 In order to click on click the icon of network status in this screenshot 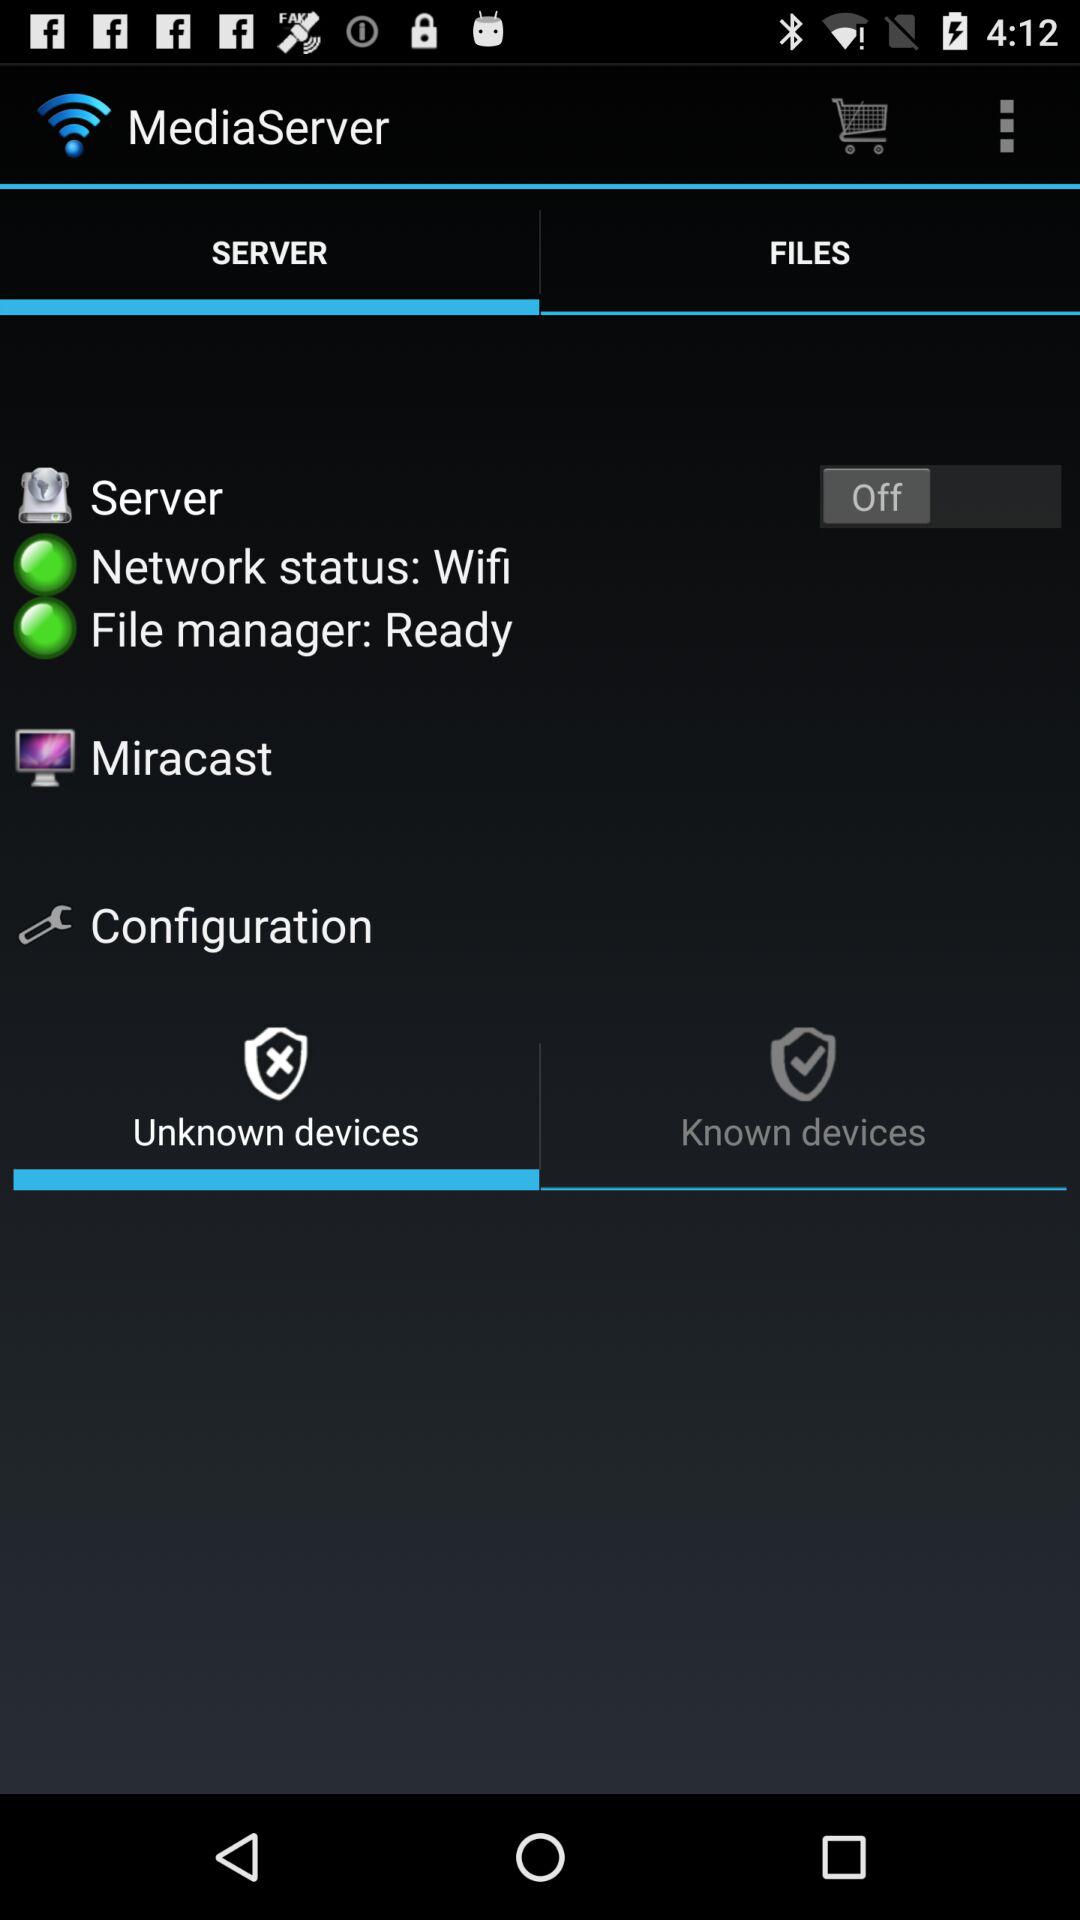, I will do `click(45, 564)`.